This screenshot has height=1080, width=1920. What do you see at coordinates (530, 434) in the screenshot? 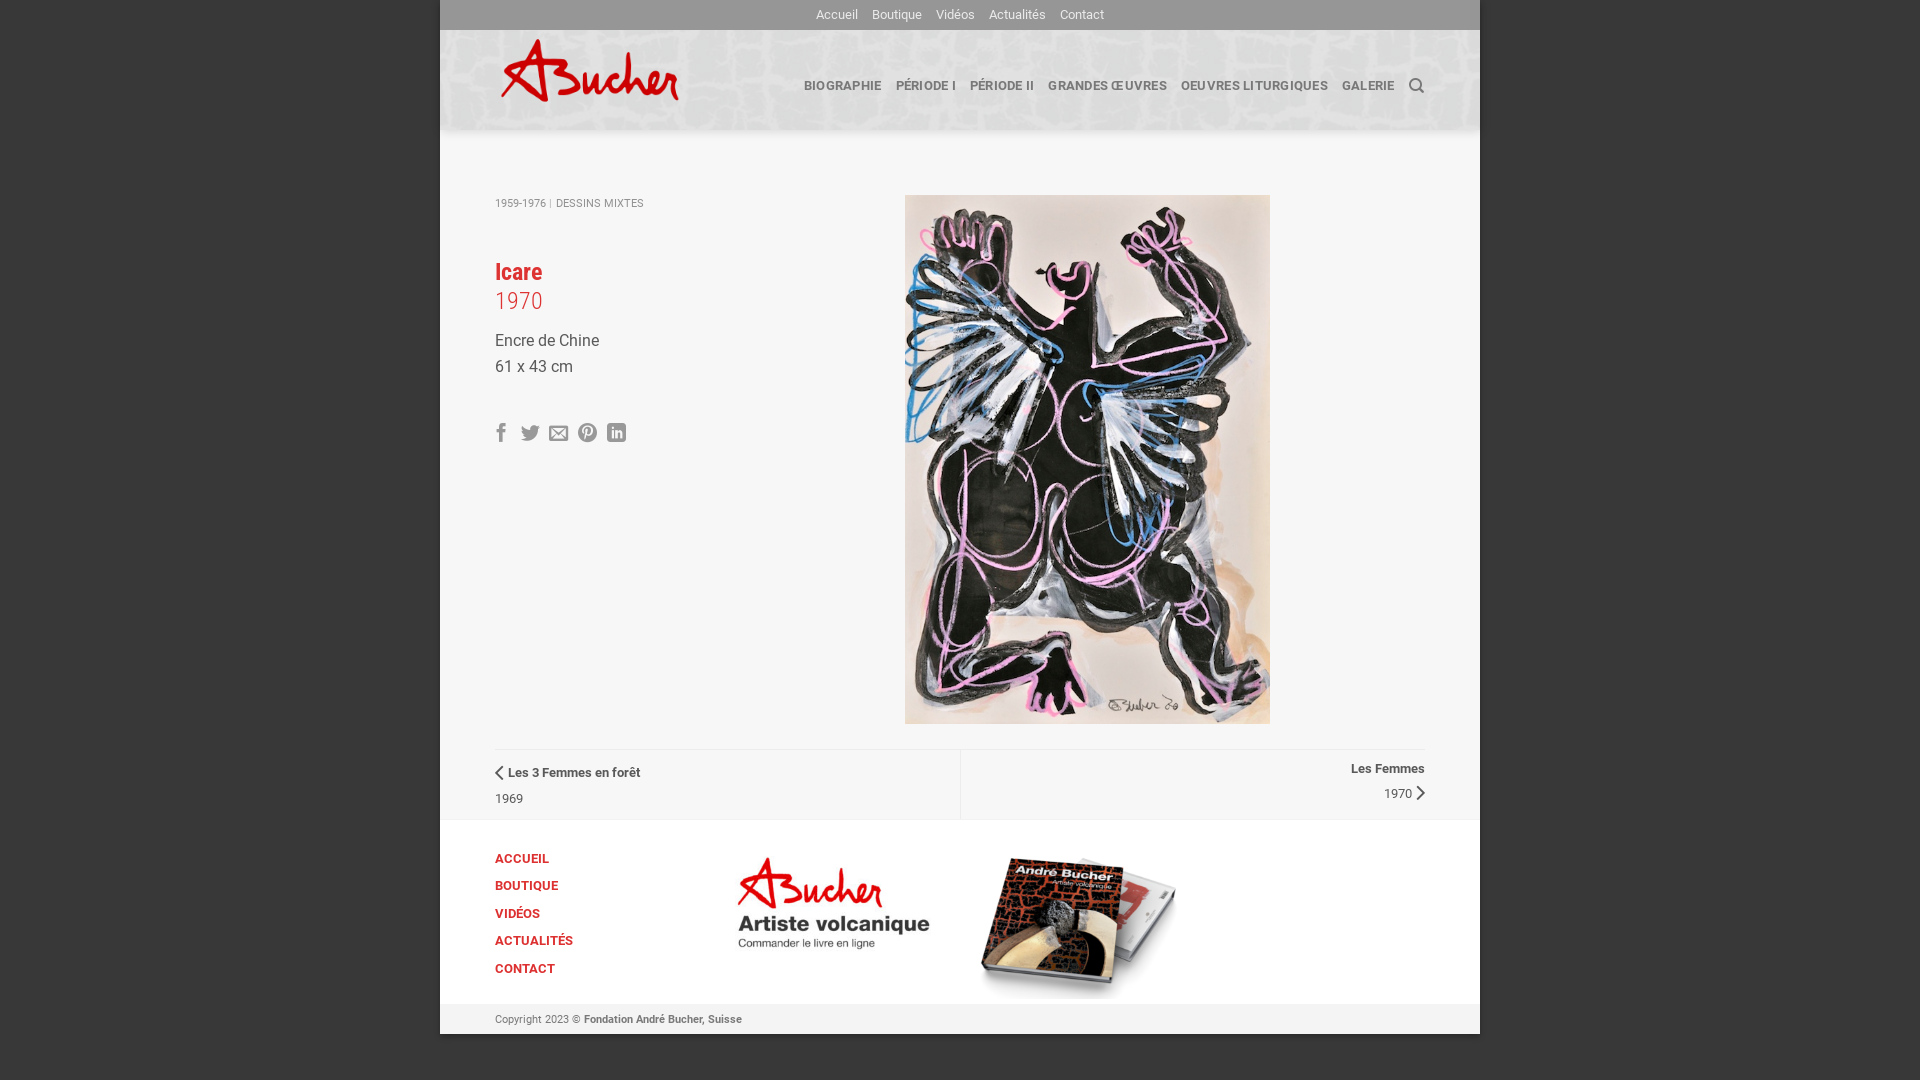
I see `Partager sur Twitter` at bounding box center [530, 434].